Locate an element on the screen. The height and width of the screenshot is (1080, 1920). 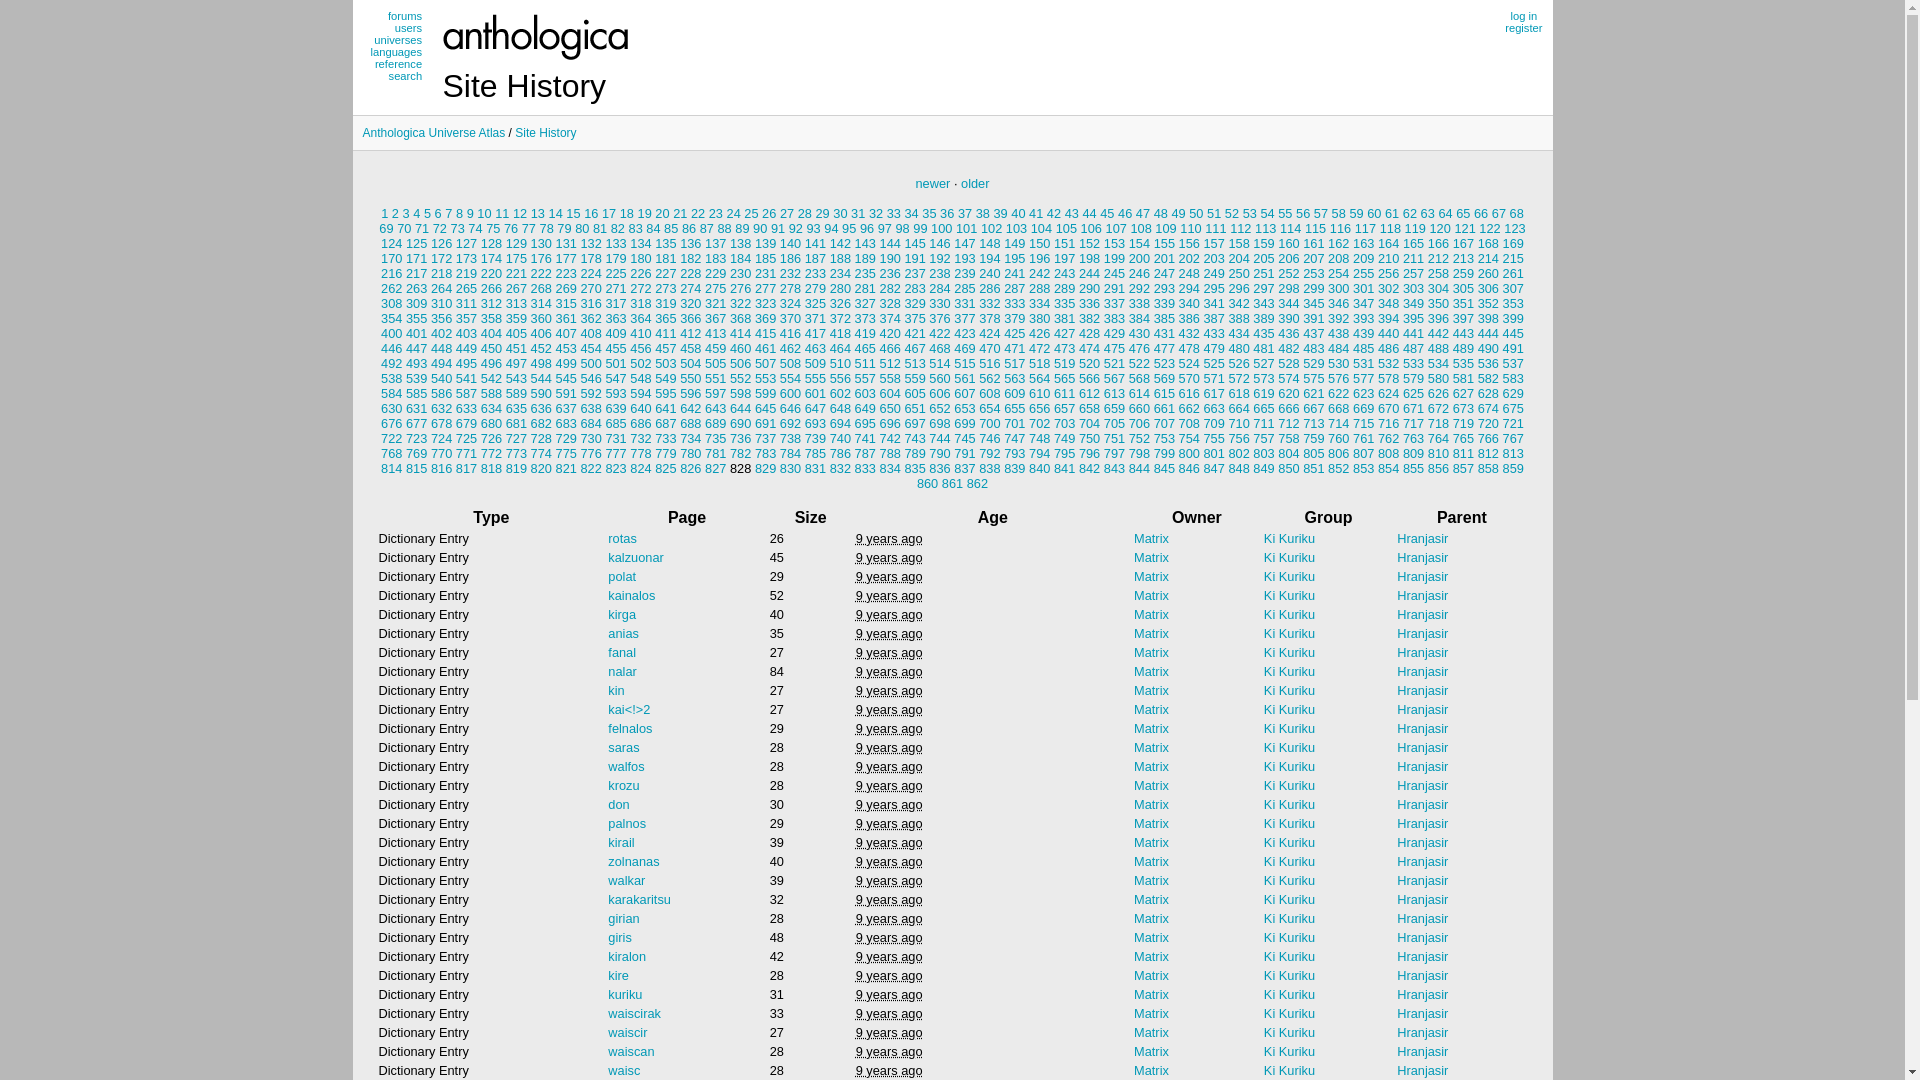
831 is located at coordinates (816, 468).